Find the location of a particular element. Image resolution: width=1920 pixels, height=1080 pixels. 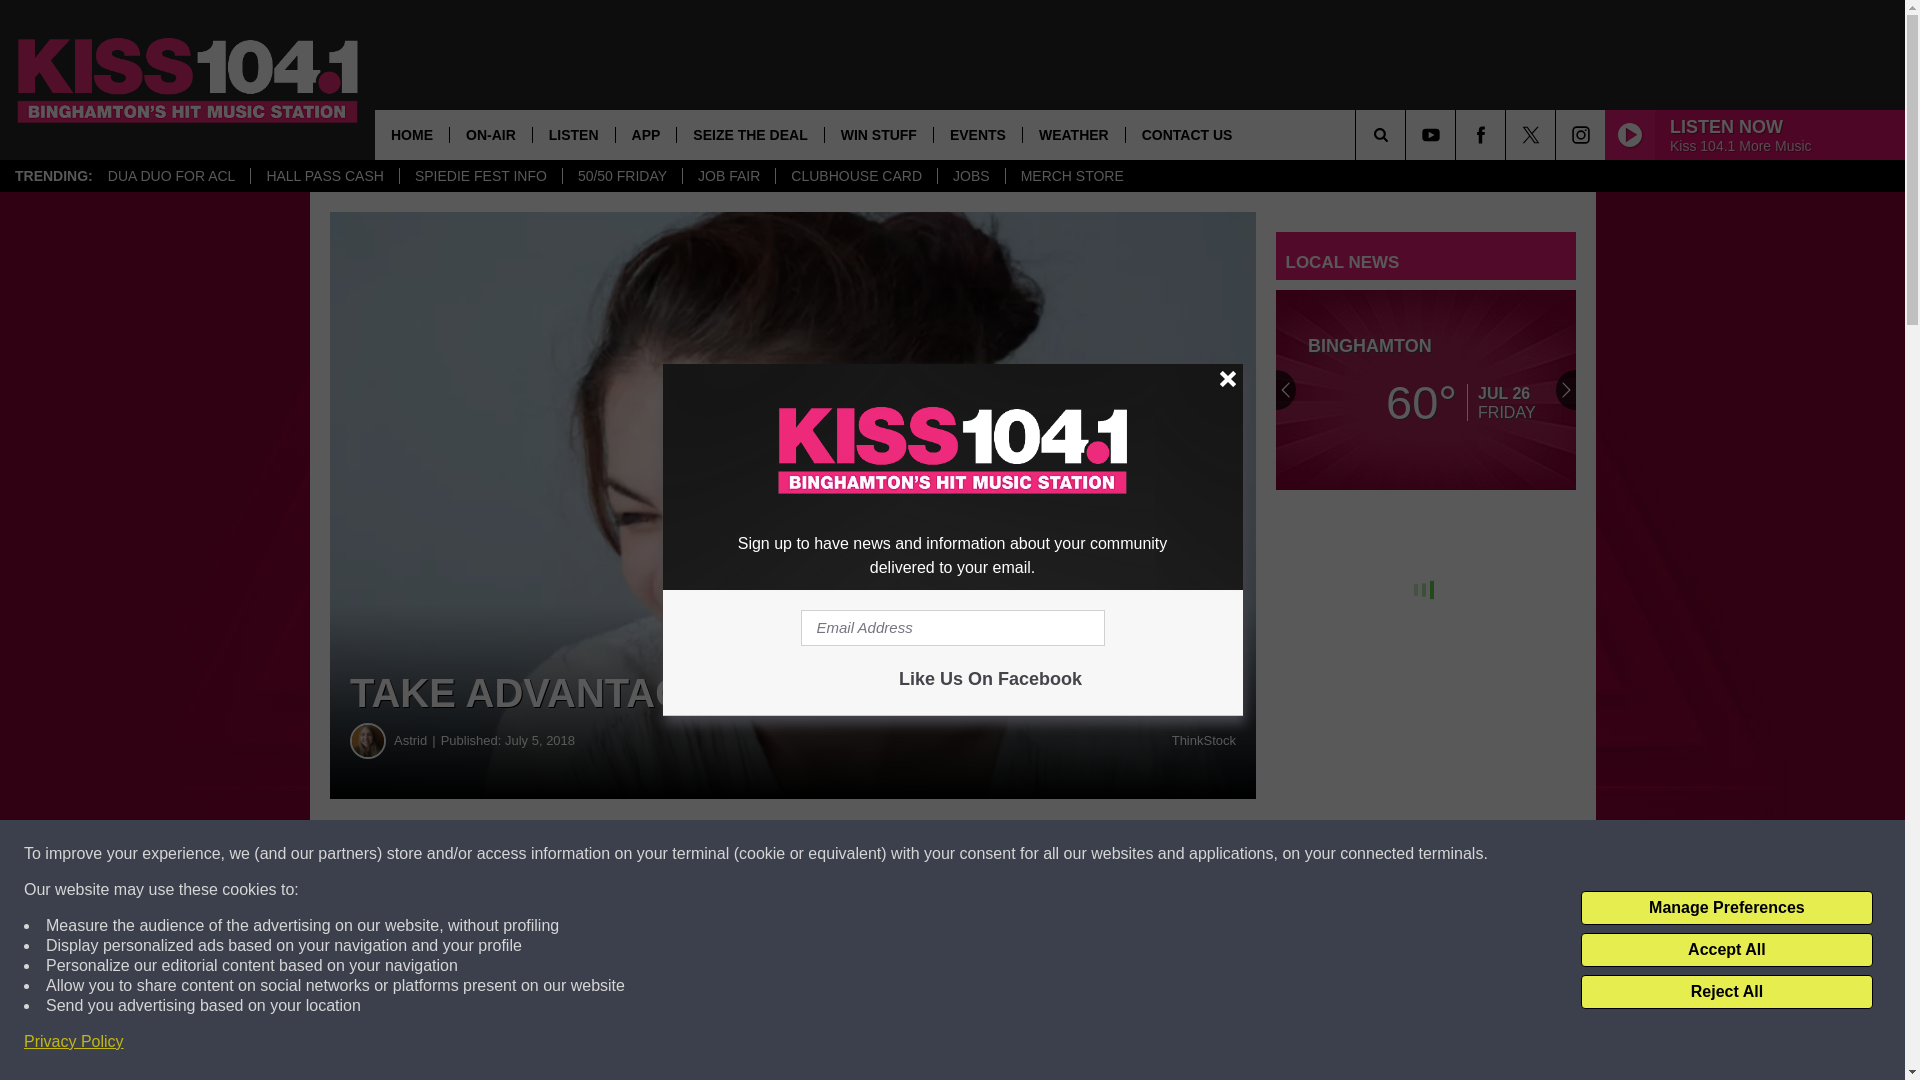

DUA DUO FOR ACL is located at coordinates (172, 176).